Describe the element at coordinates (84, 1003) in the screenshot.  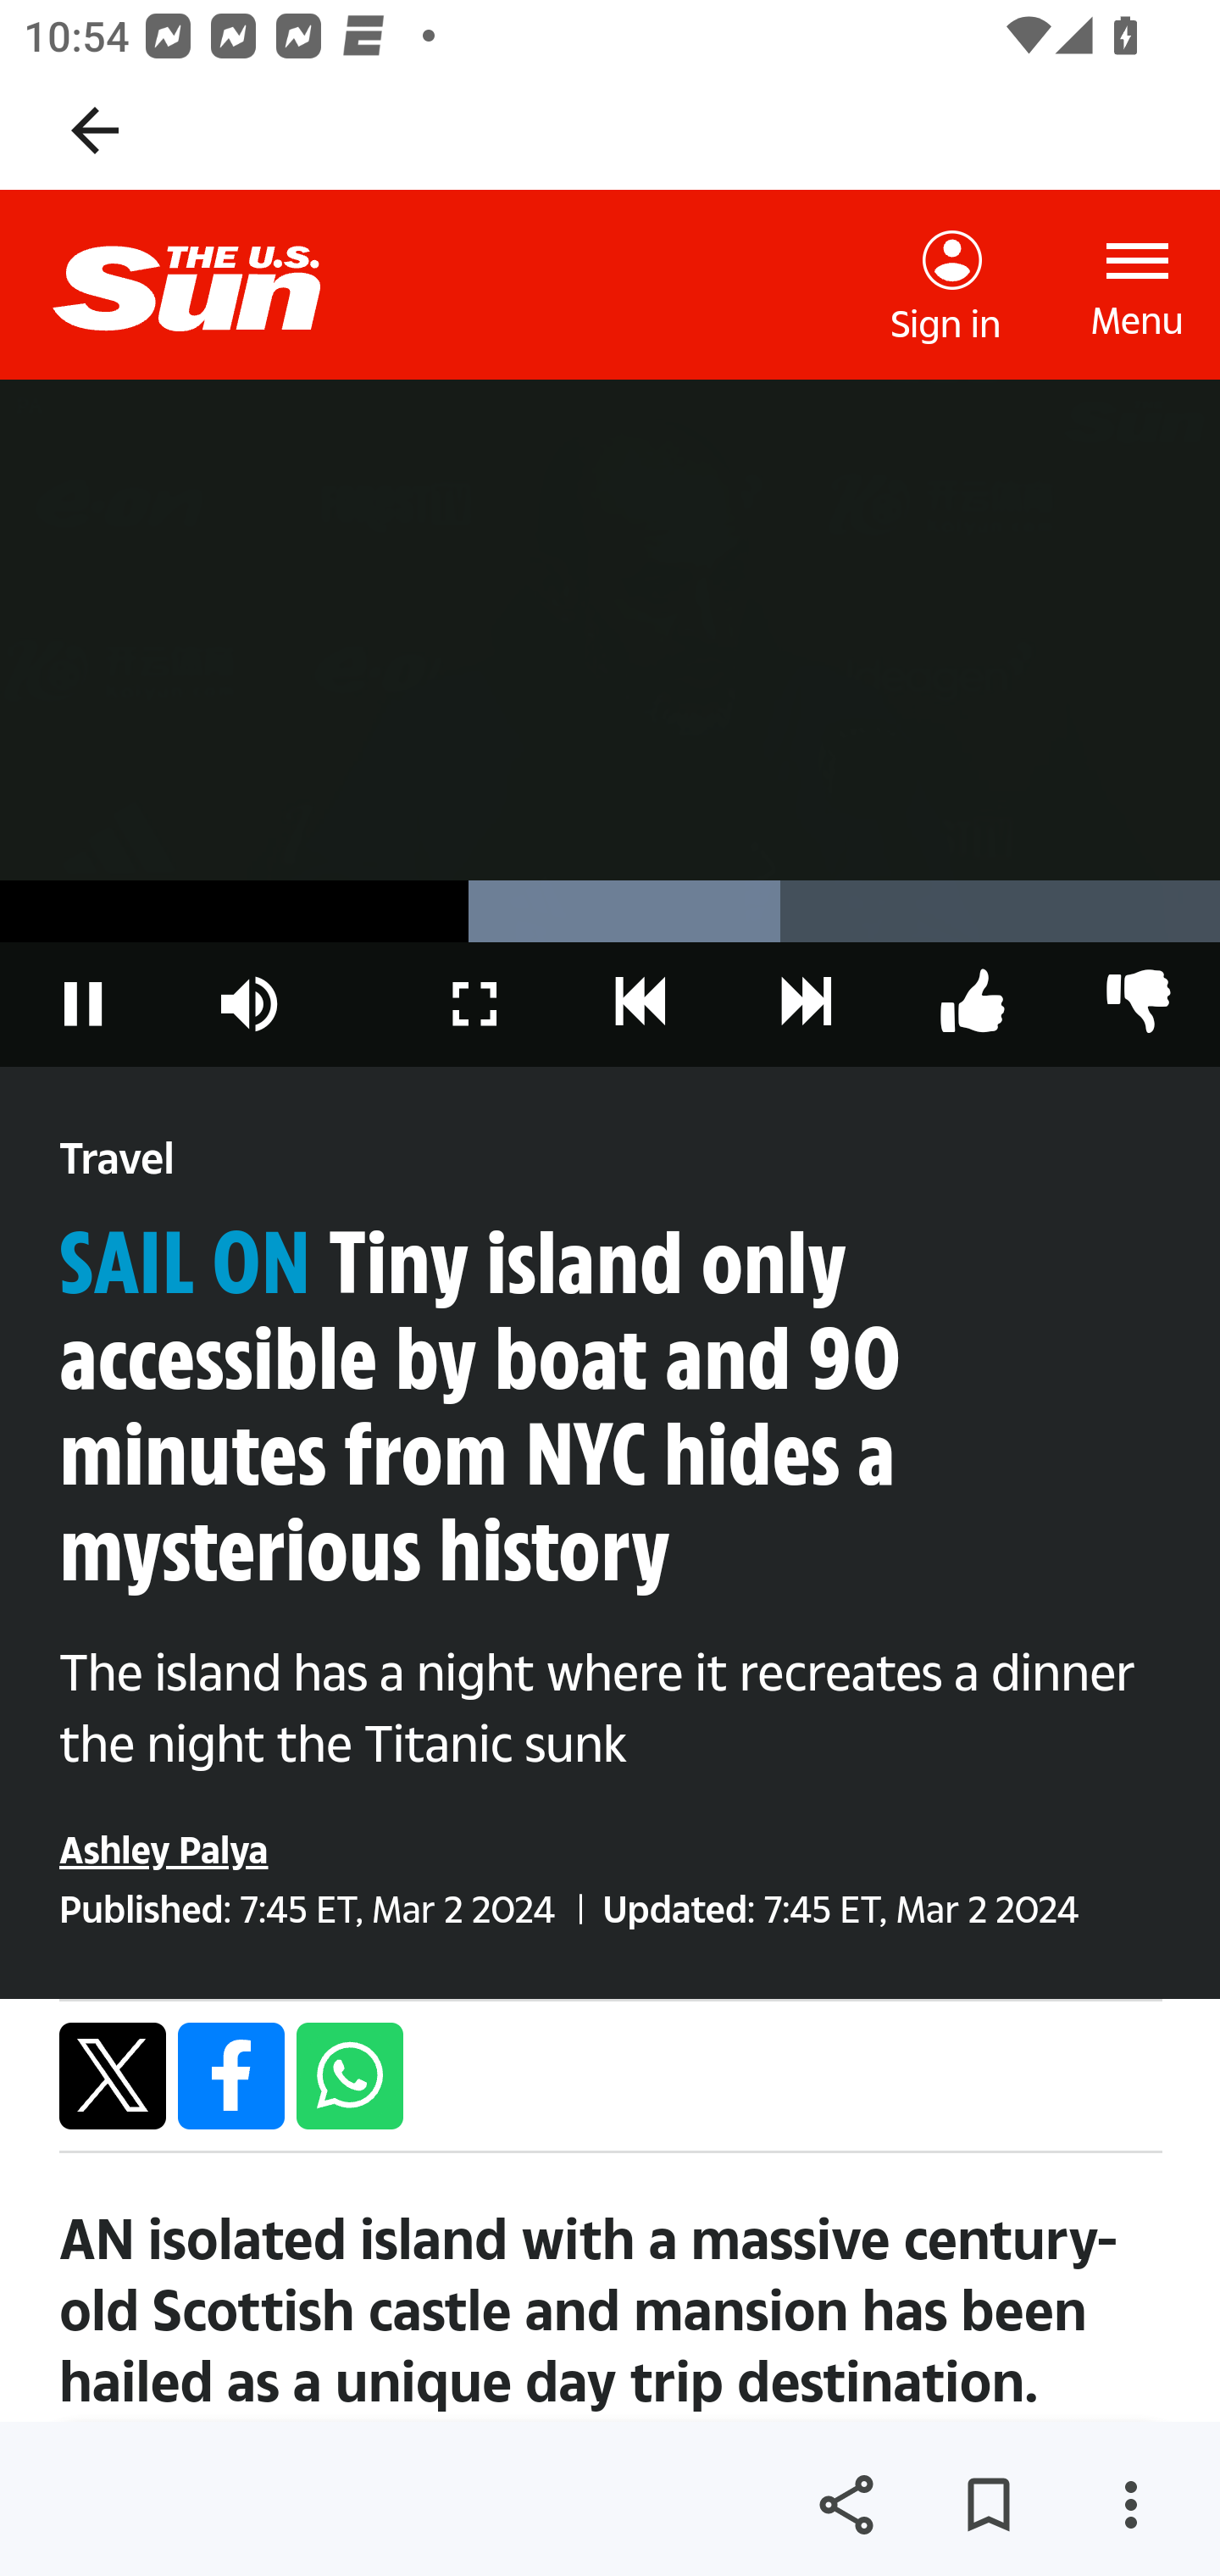
I see `Pause` at that location.